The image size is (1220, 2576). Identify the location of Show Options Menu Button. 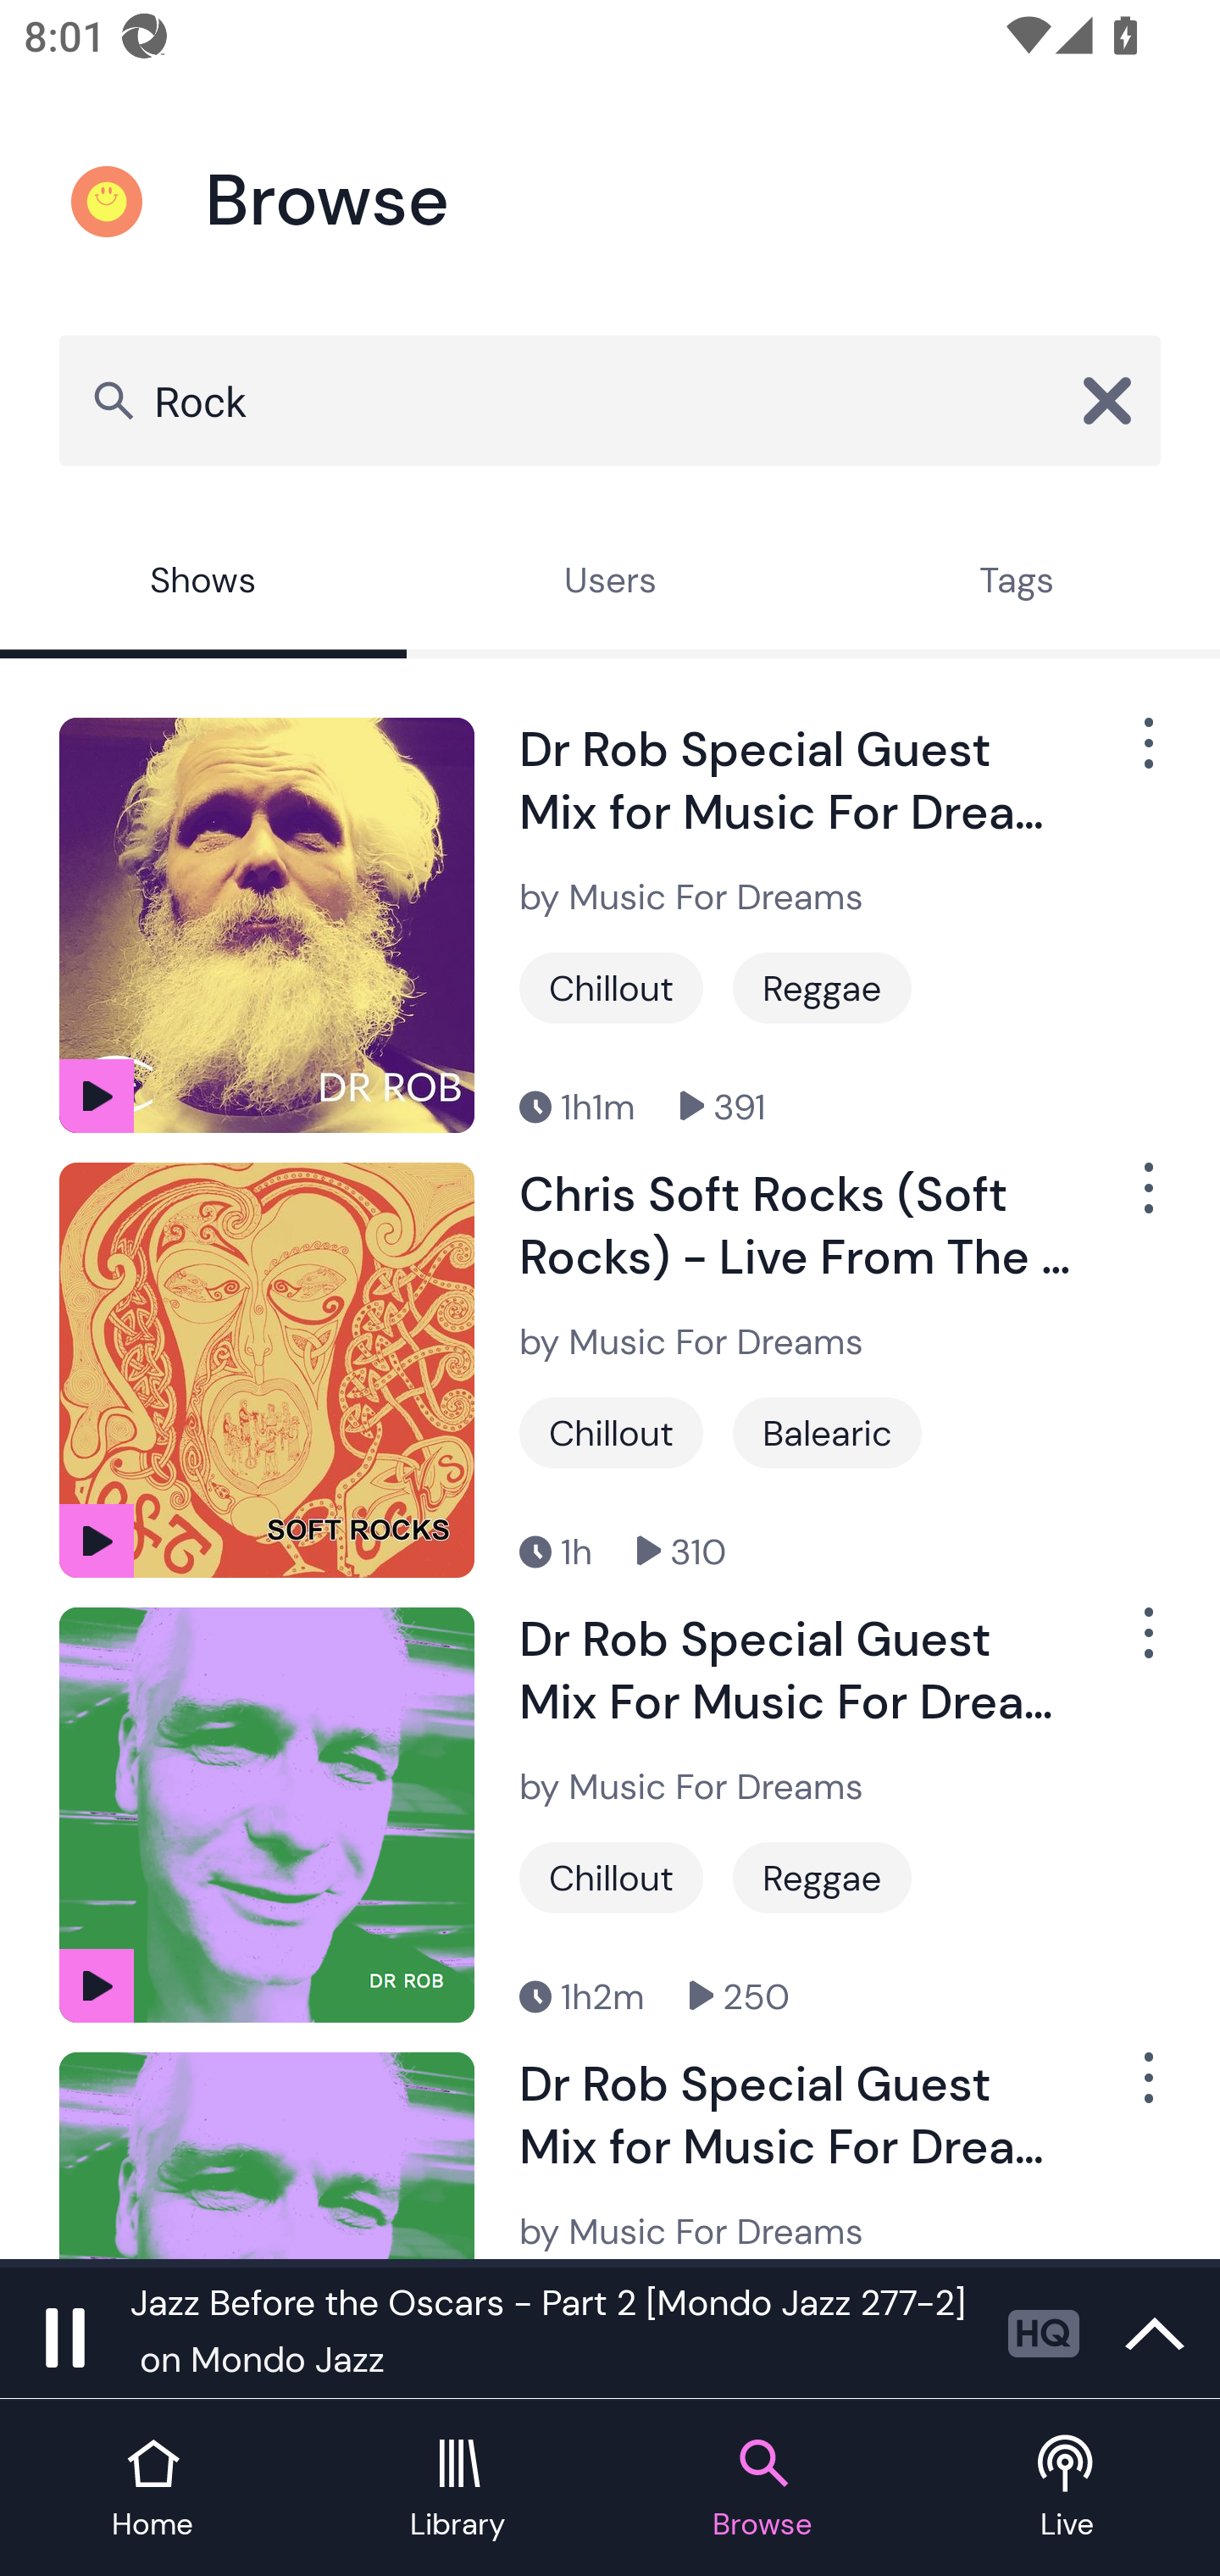
(1145, 758).